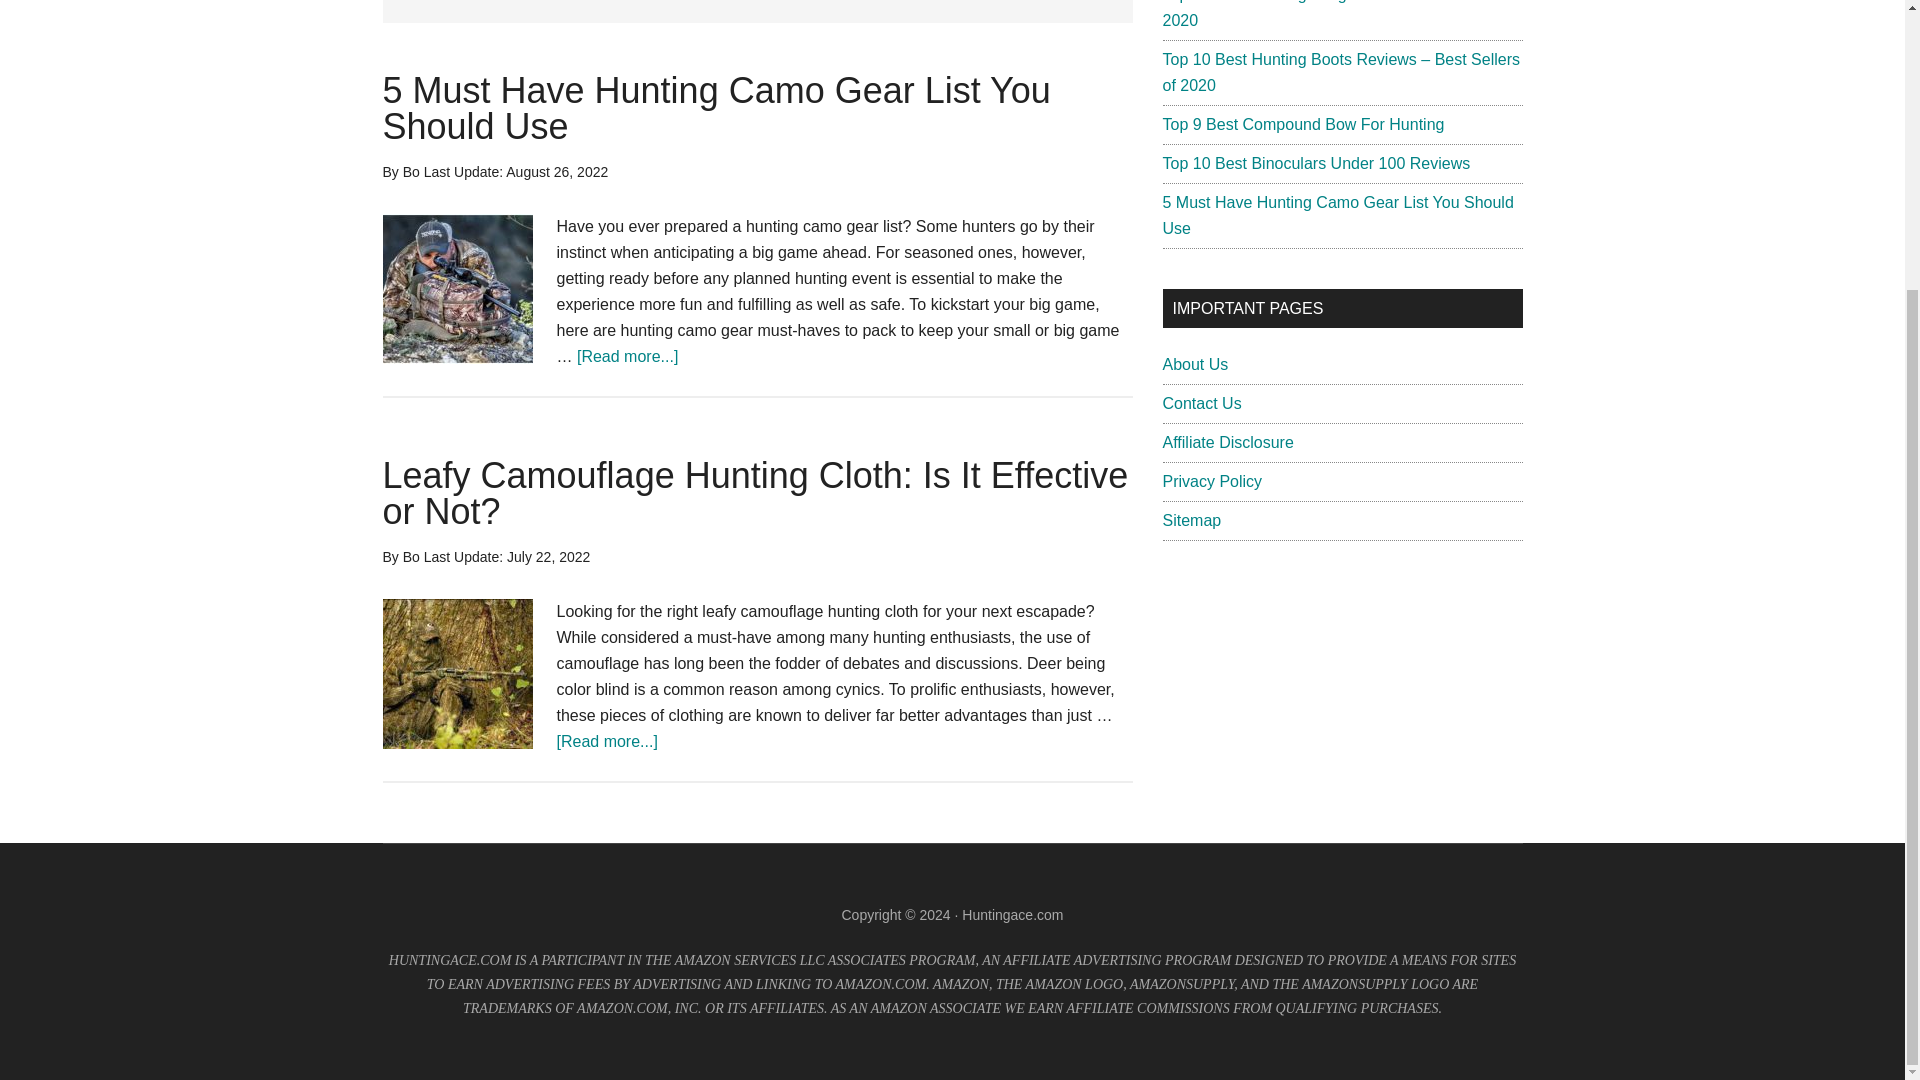 Image resolution: width=1920 pixels, height=1080 pixels. I want to click on Top 10 Best Binoculars Under 100 Reviews, so click(1316, 163).